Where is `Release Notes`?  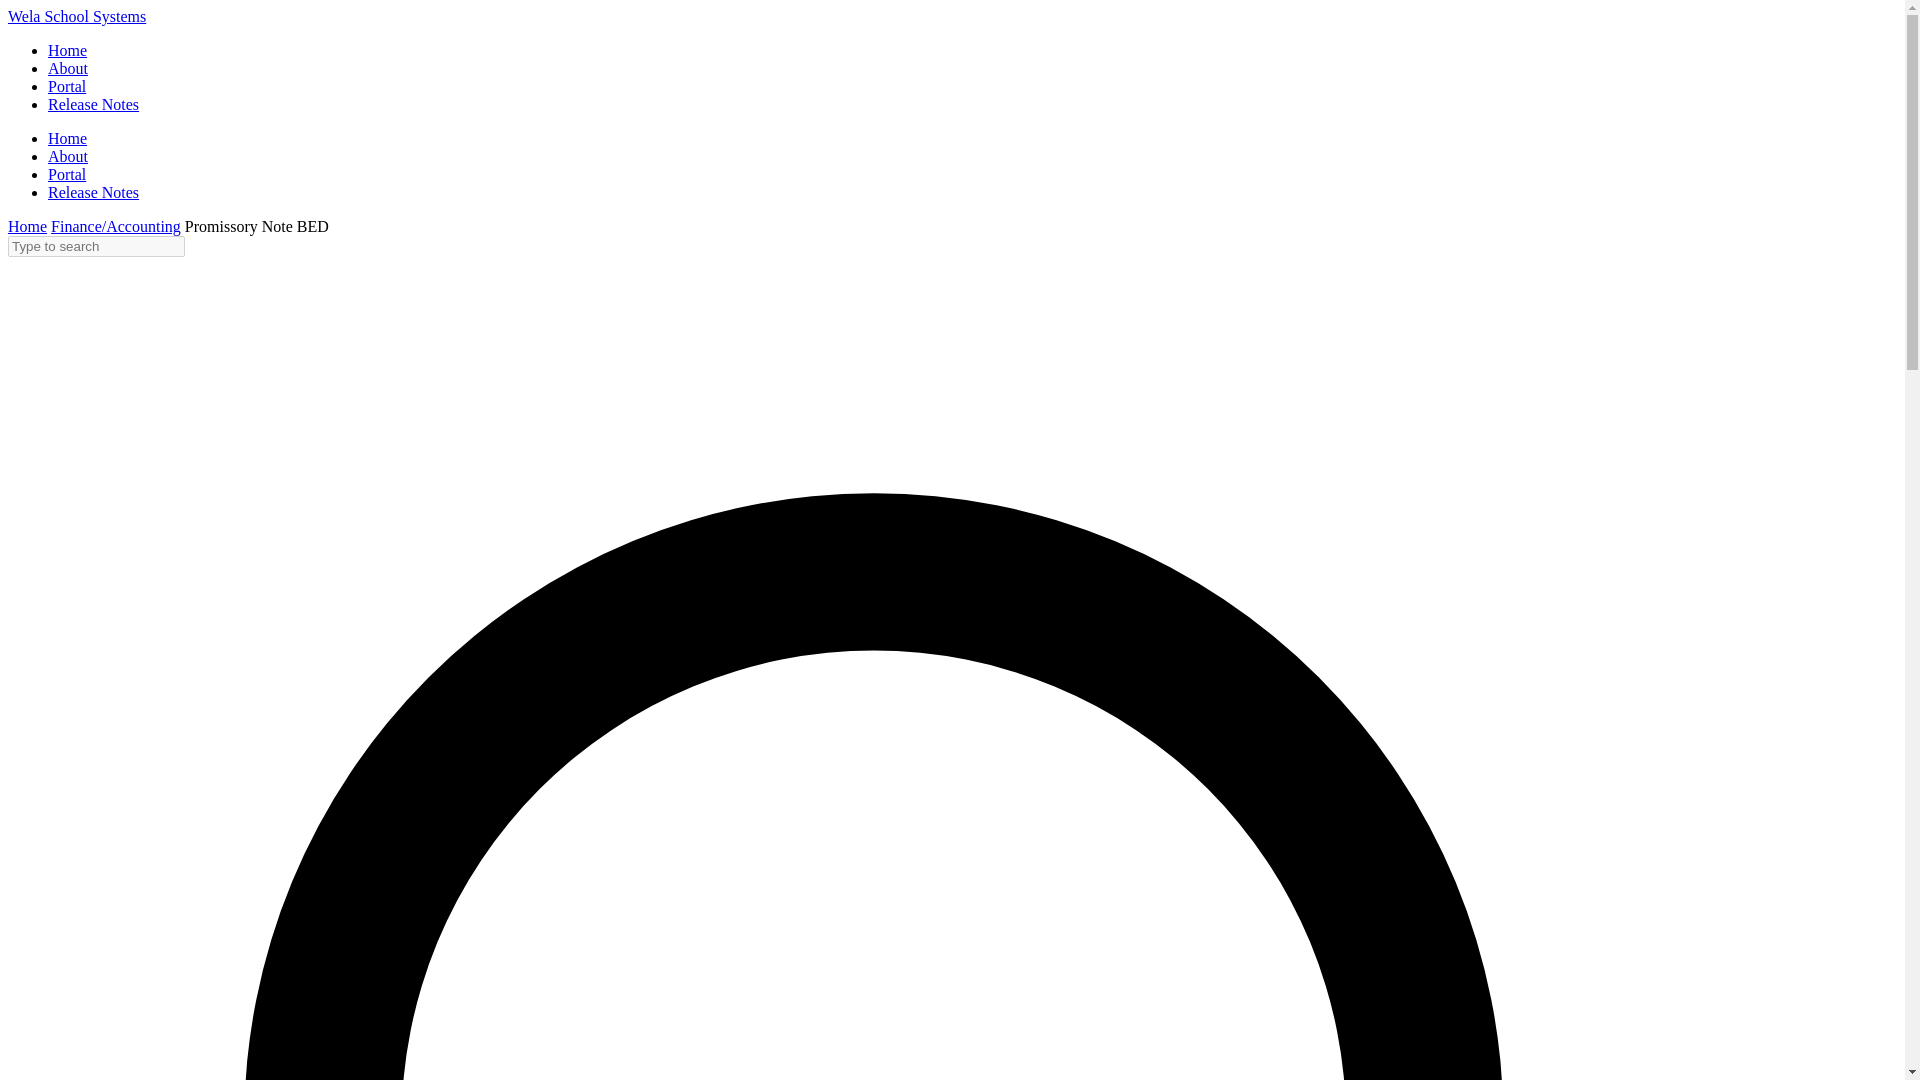
Release Notes is located at coordinates (93, 104).